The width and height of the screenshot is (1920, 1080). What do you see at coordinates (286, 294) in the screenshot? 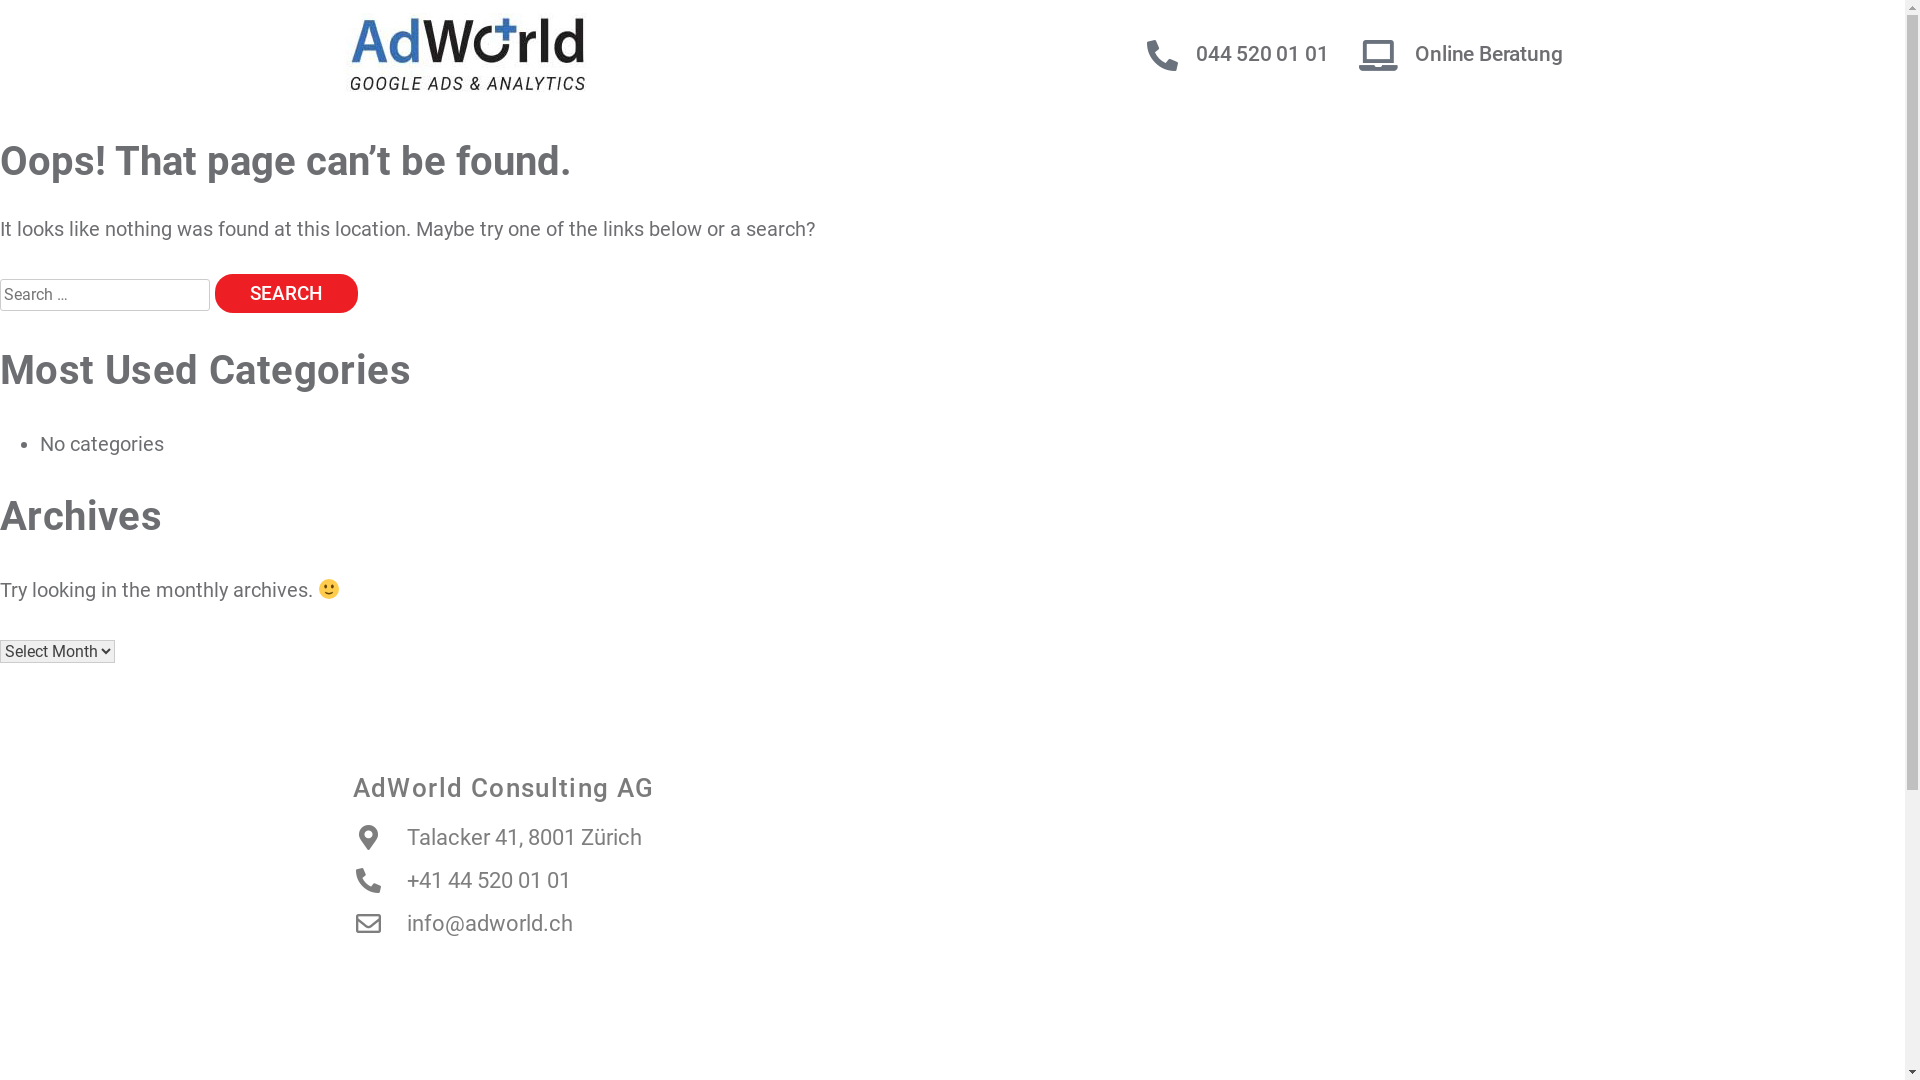
I see `Search` at bounding box center [286, 294].